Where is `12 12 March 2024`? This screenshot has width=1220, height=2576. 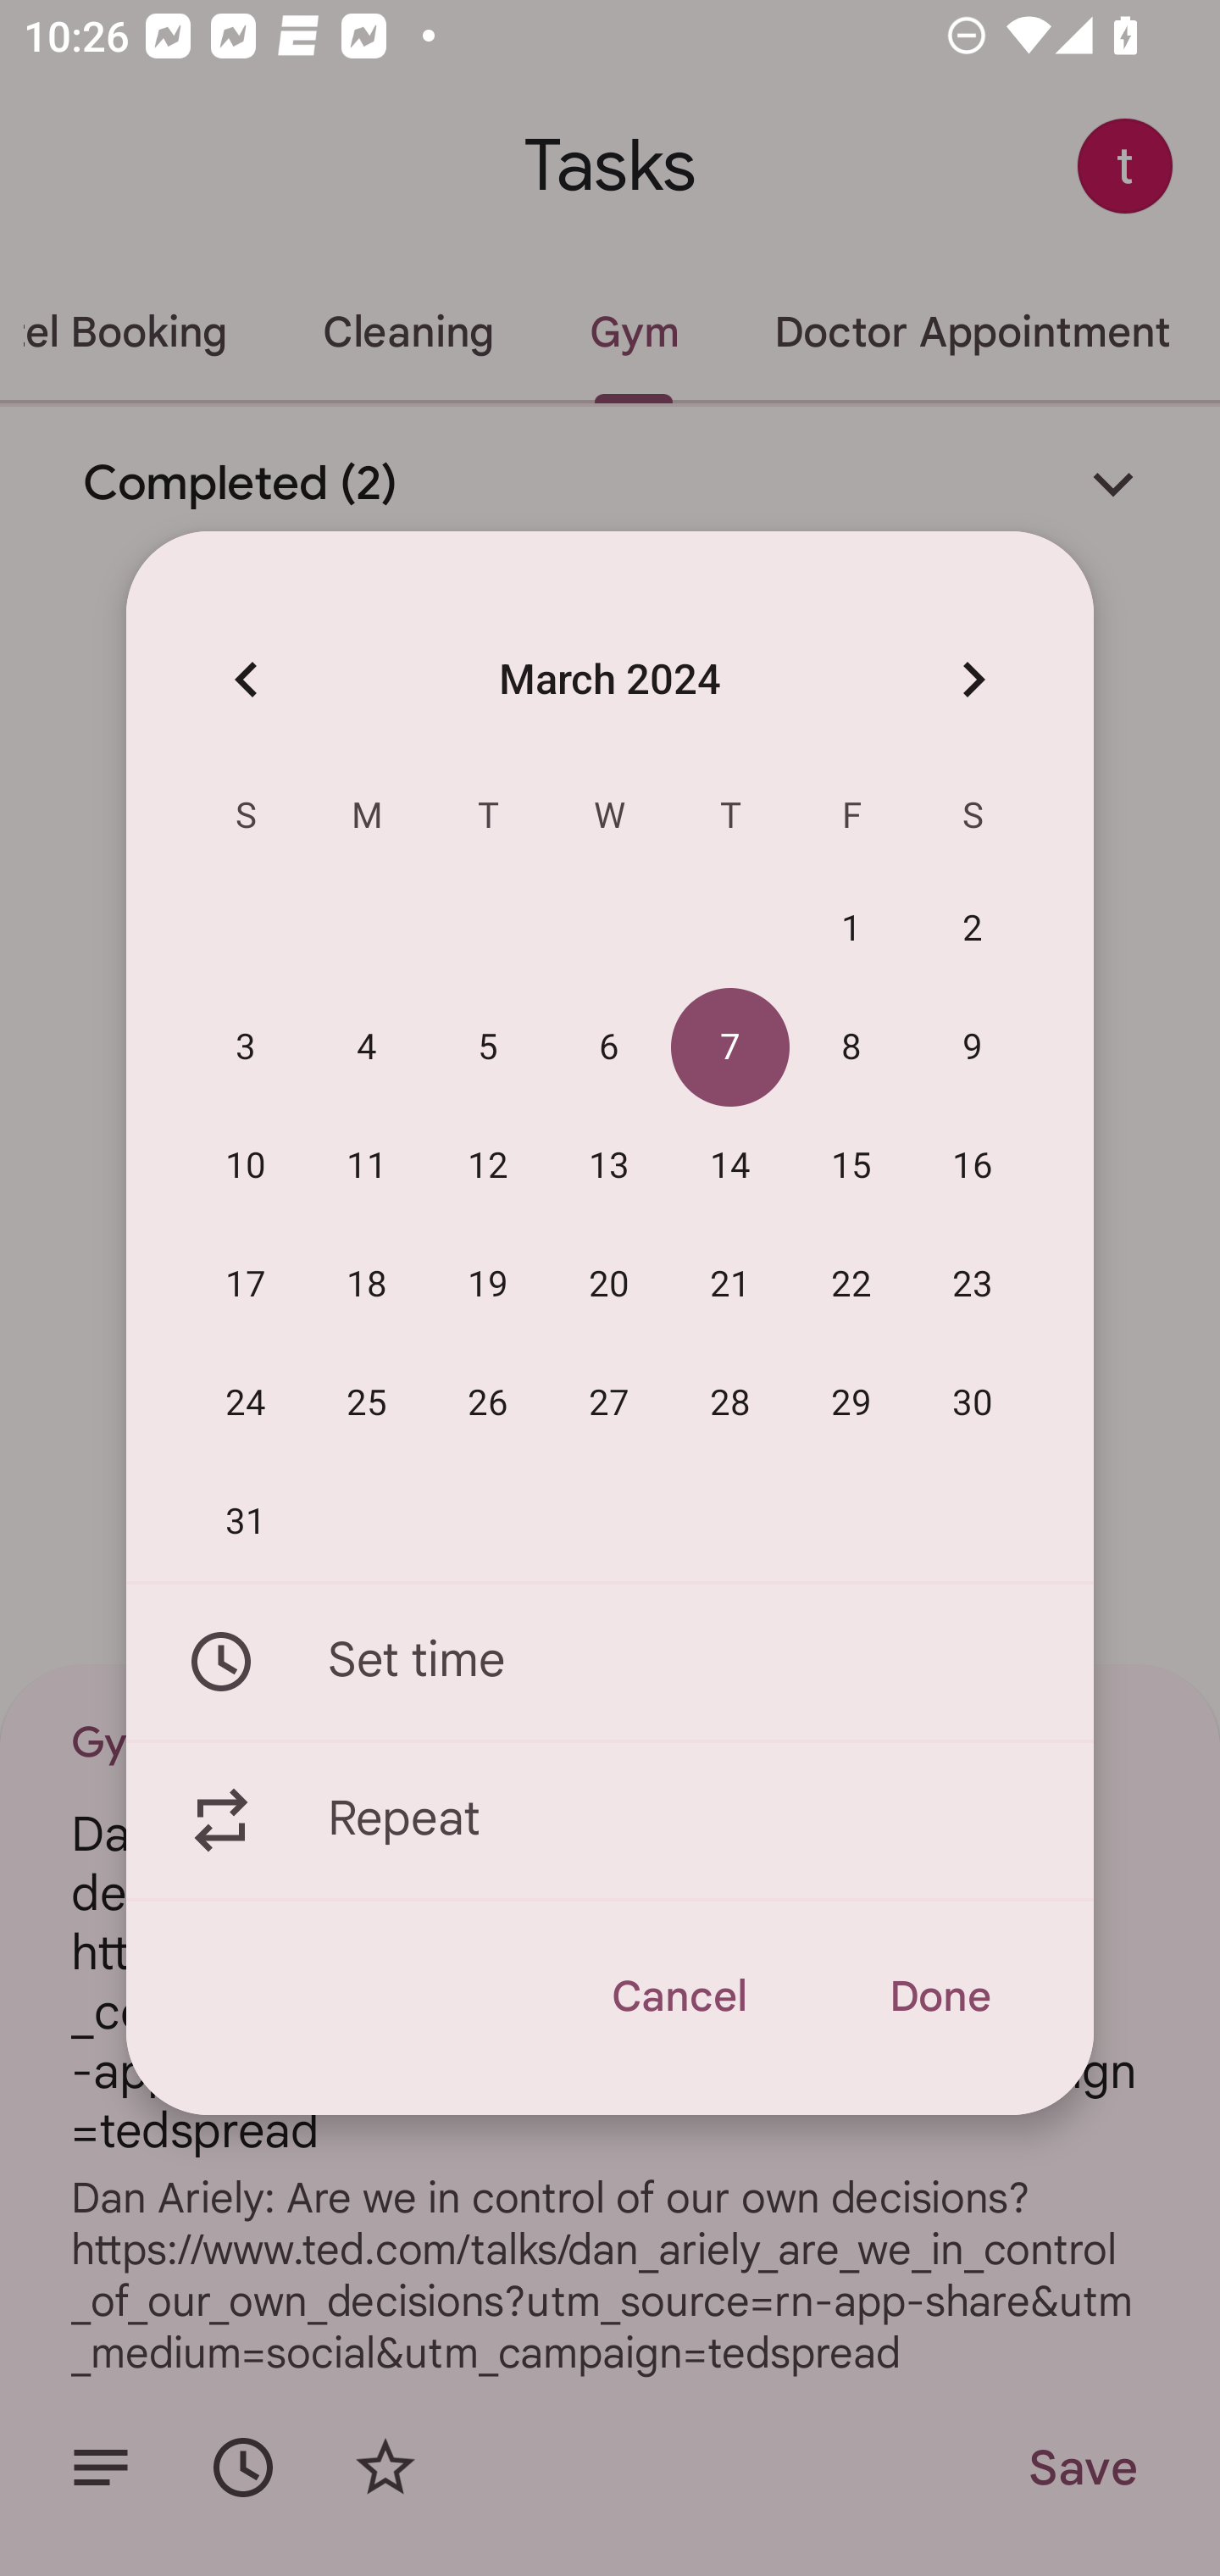
12 12 March 2024 is located at coordinates (488, 1167).